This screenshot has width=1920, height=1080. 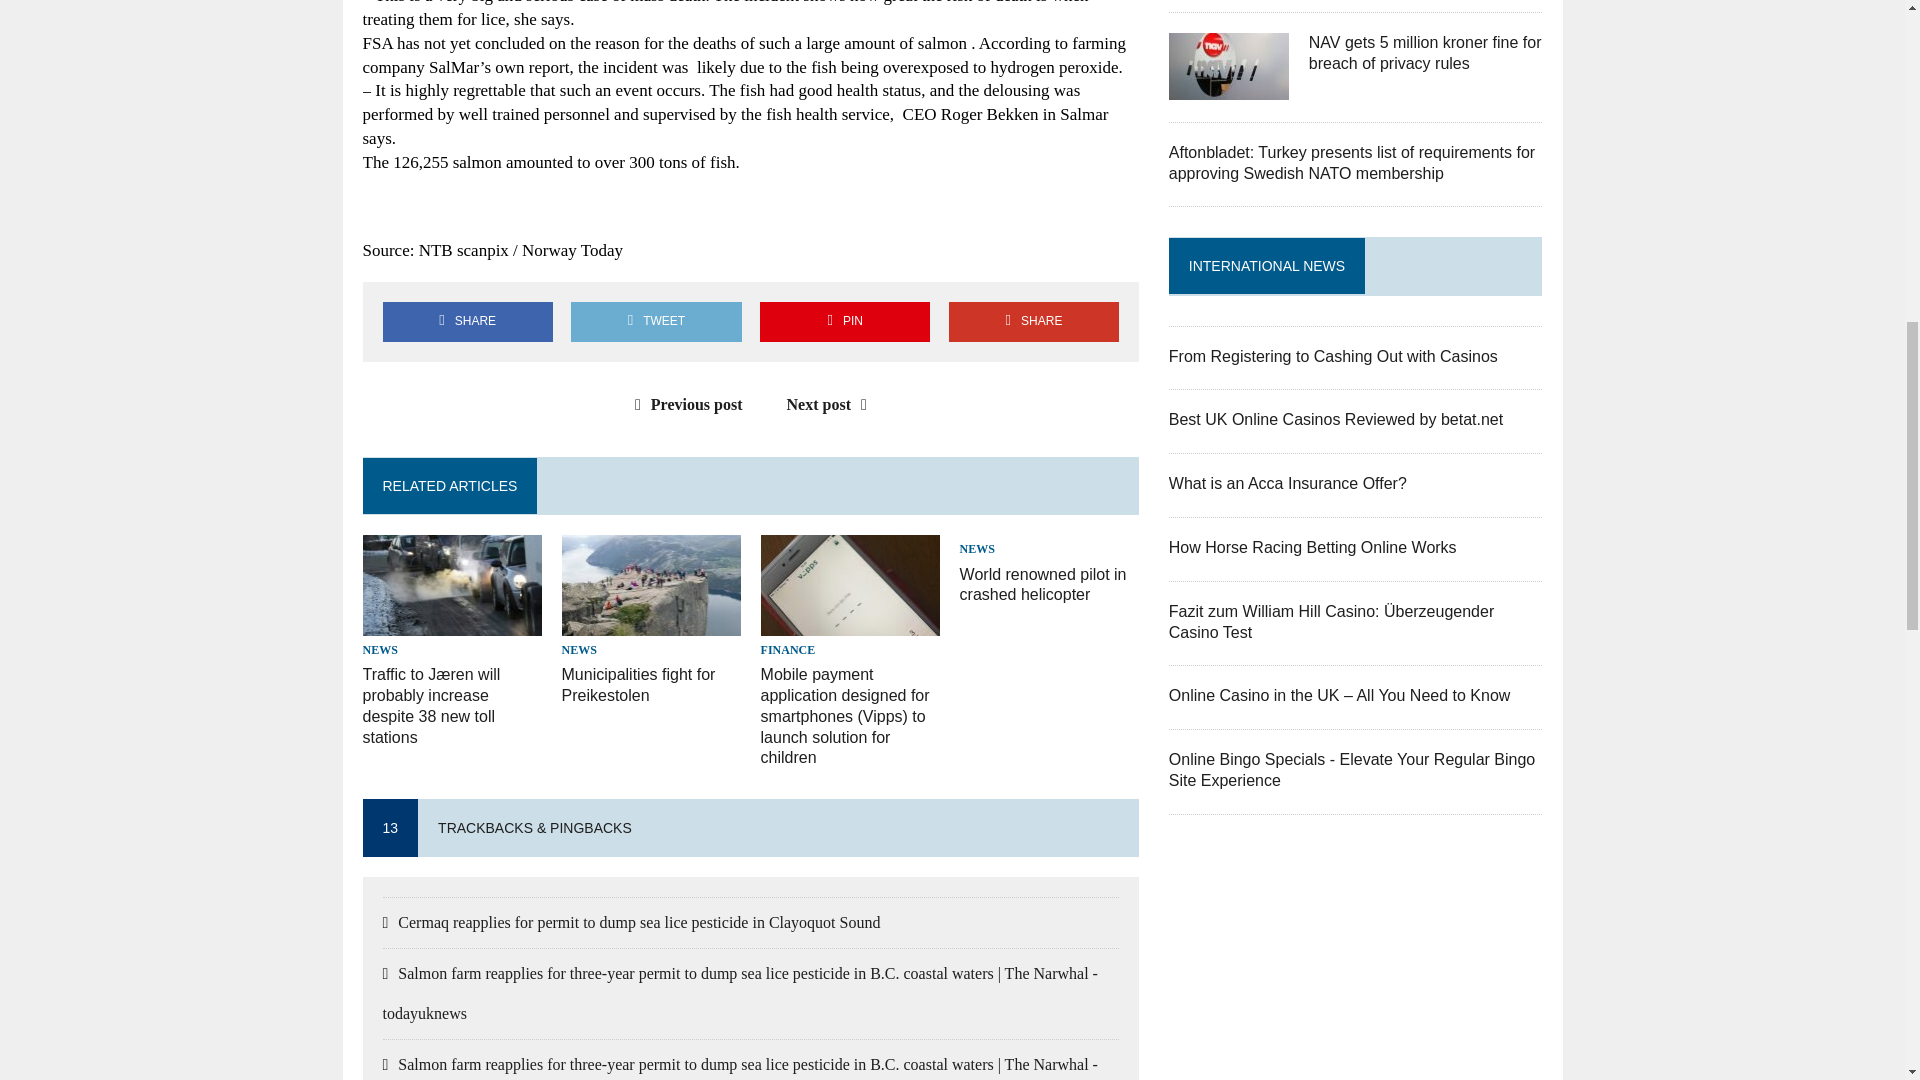 What do you see at coordinates (684, 404) in the screenshot?
I see `Previous post` at bounding box center [684, 404].